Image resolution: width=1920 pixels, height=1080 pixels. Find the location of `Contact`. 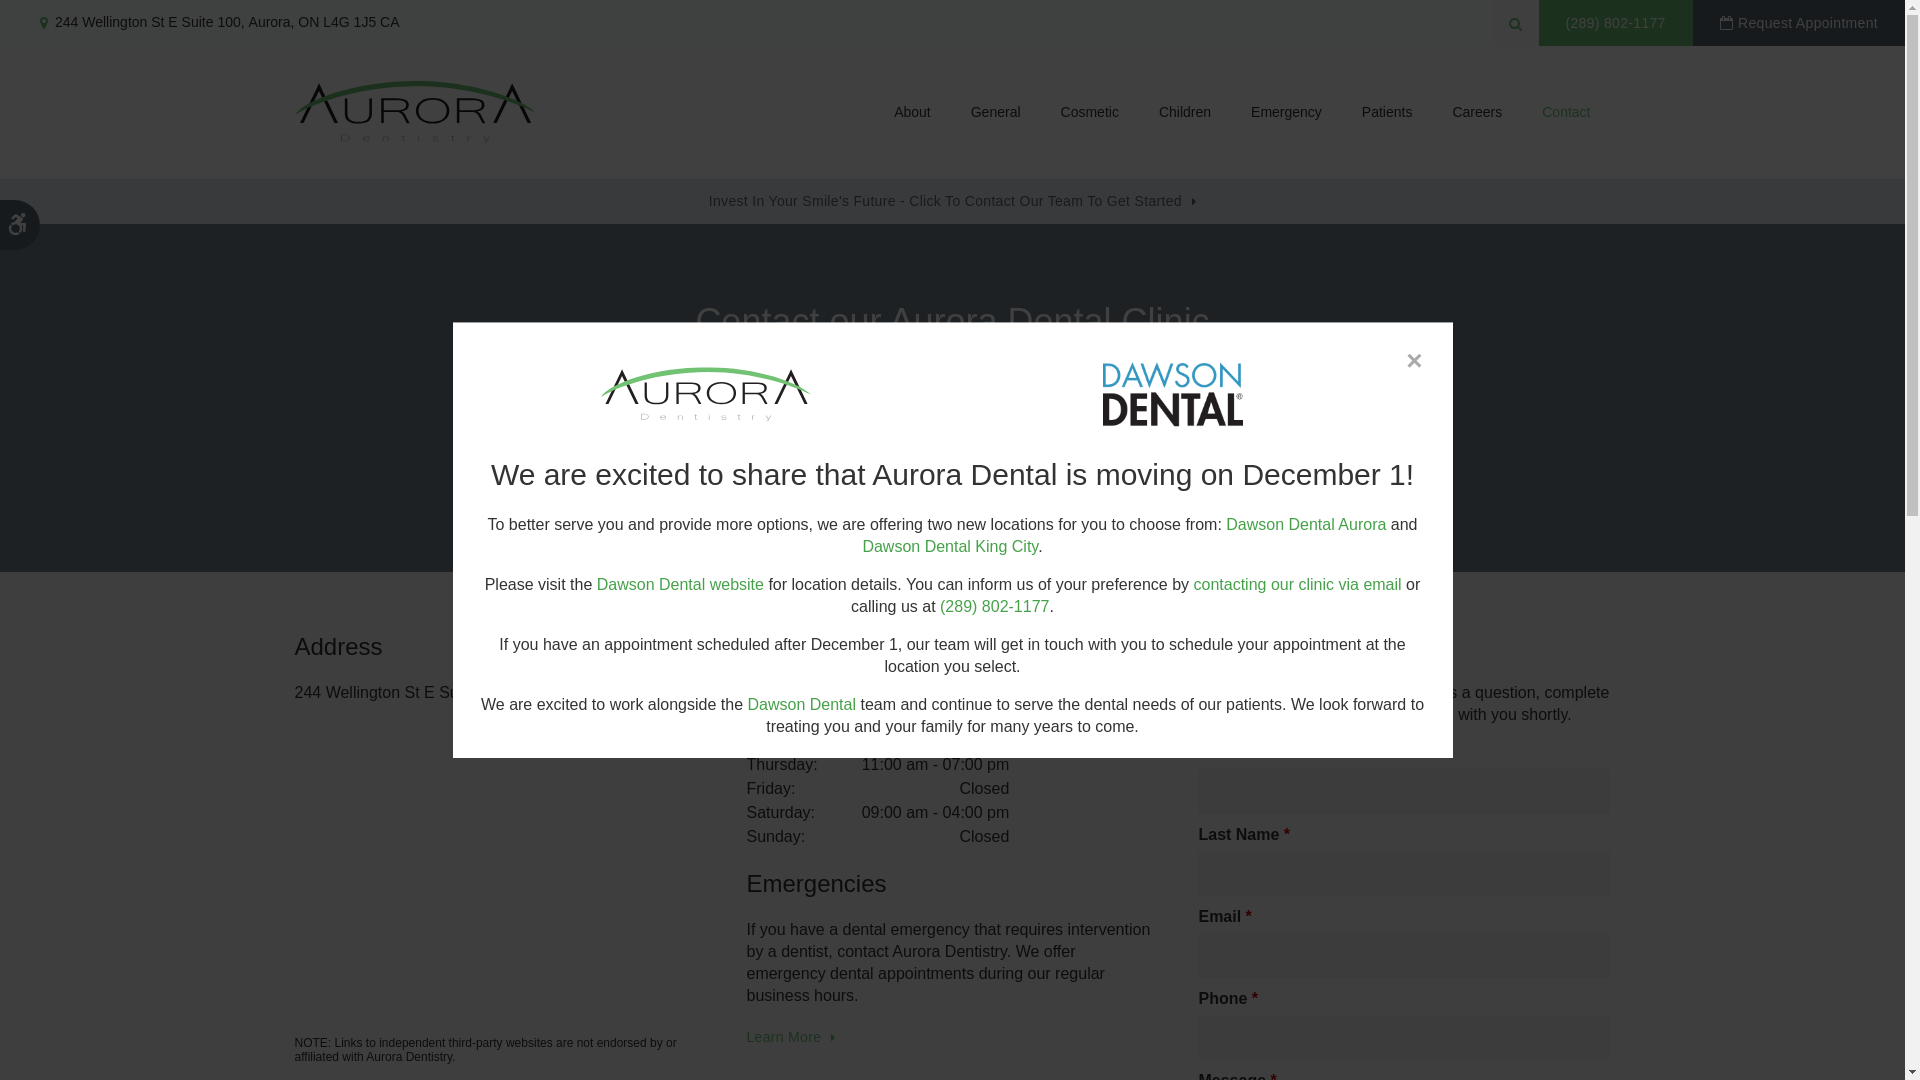

Contact is located at coordinates (1566, 112).